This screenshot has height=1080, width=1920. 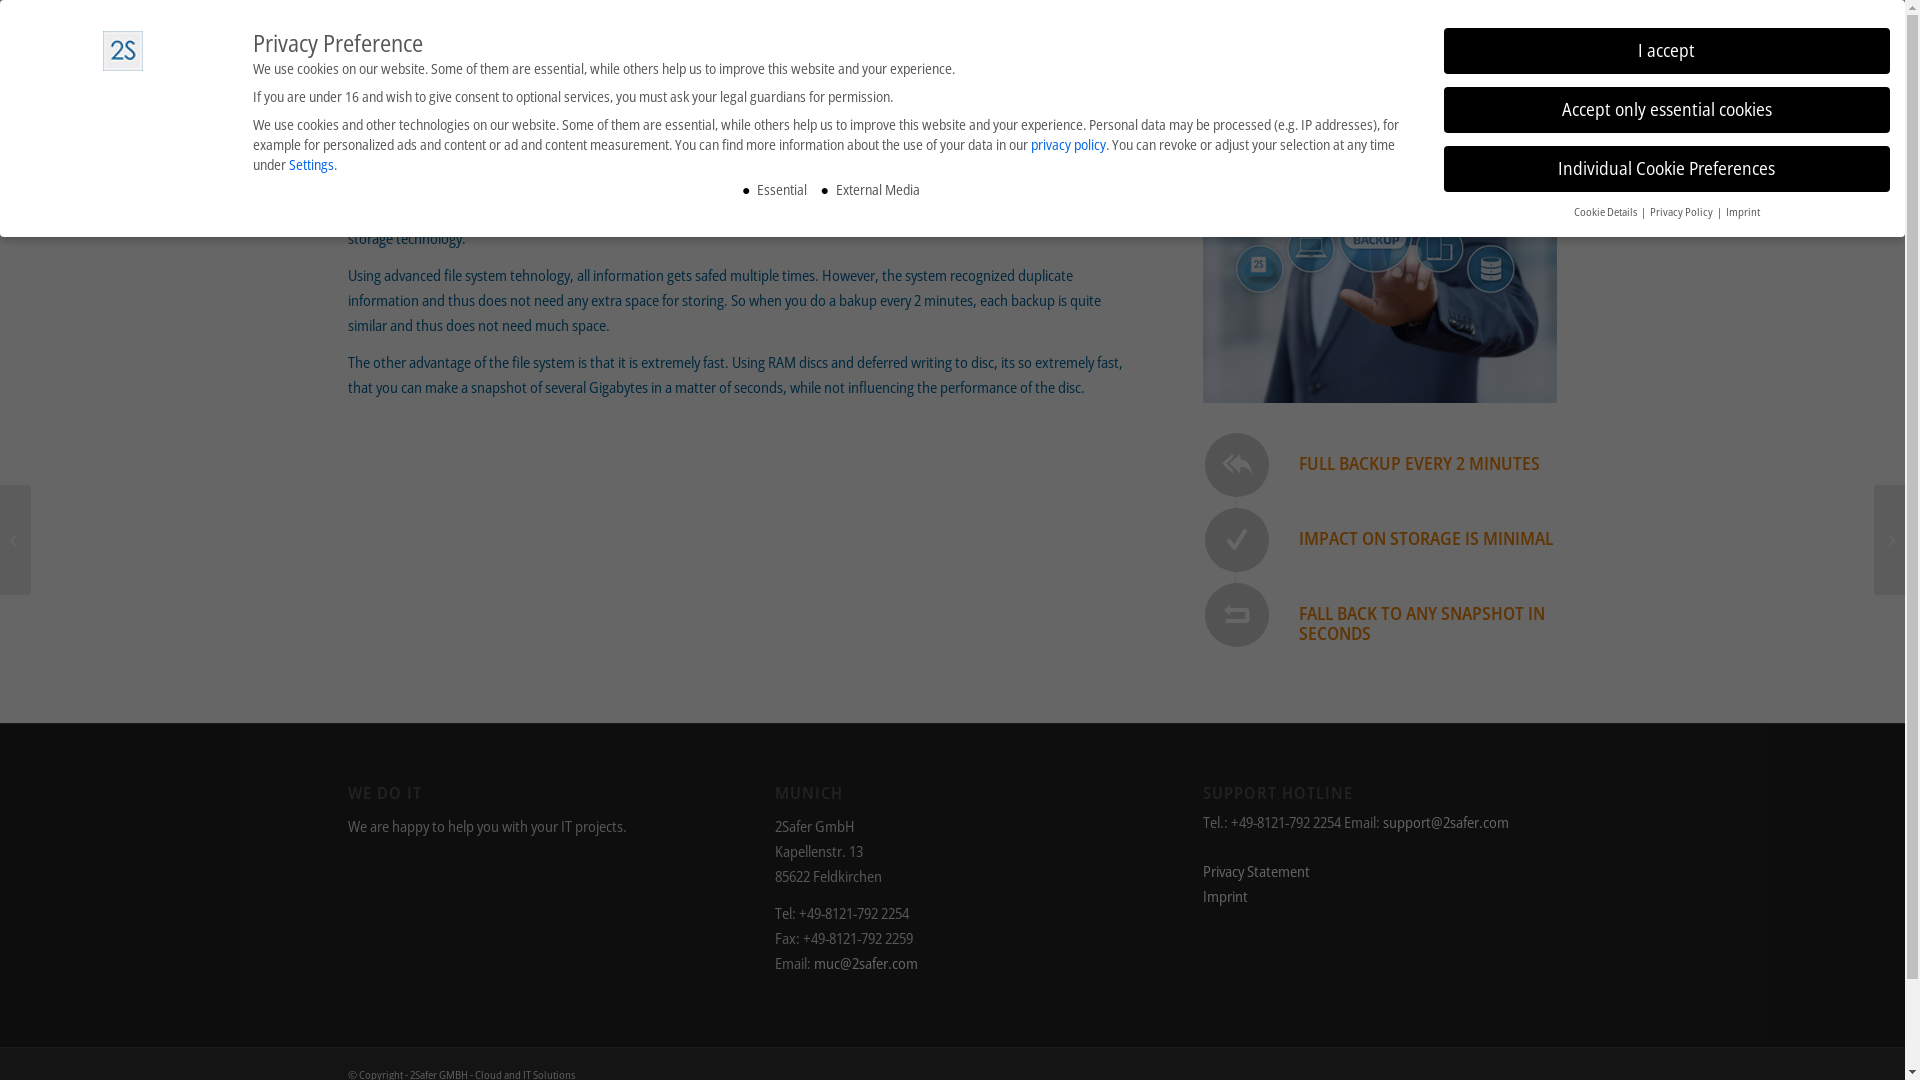 What do you see at coordinates (1446, 822) in the screenshot?
I see `support@2safer.com` at bounding box center [1446, 822].